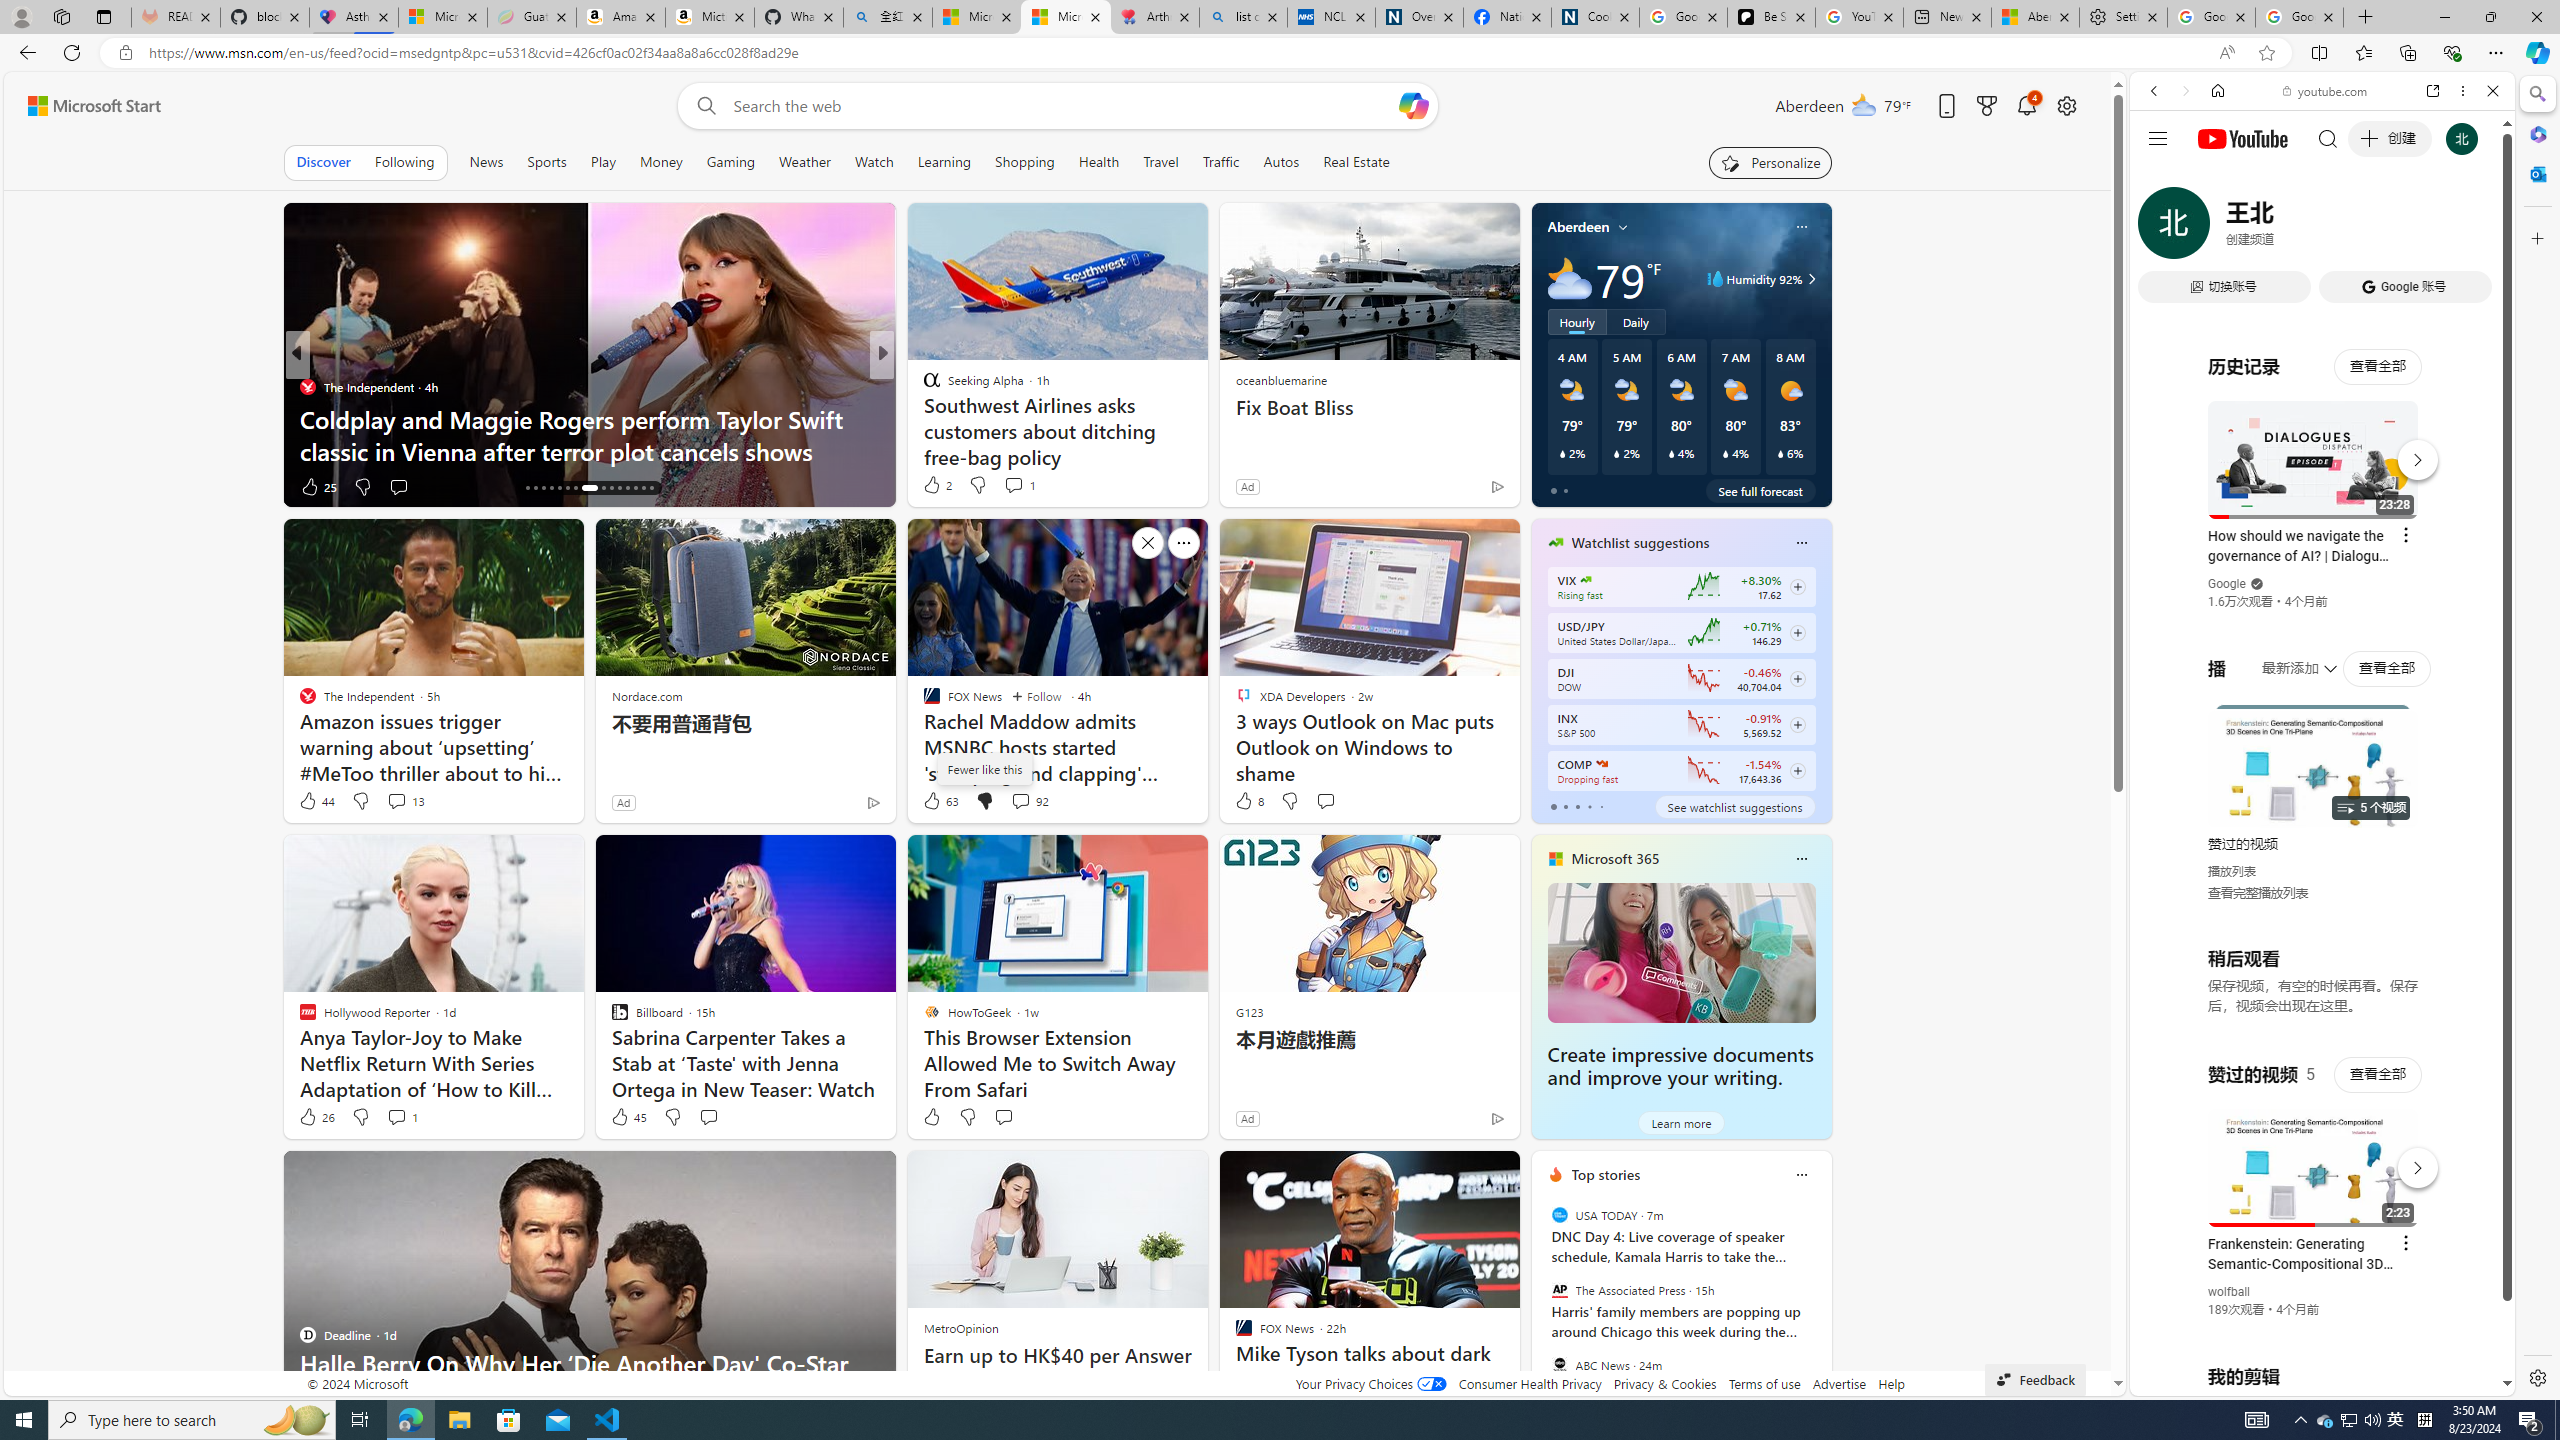  I want to click on See full forecast, so click(1760, 490).